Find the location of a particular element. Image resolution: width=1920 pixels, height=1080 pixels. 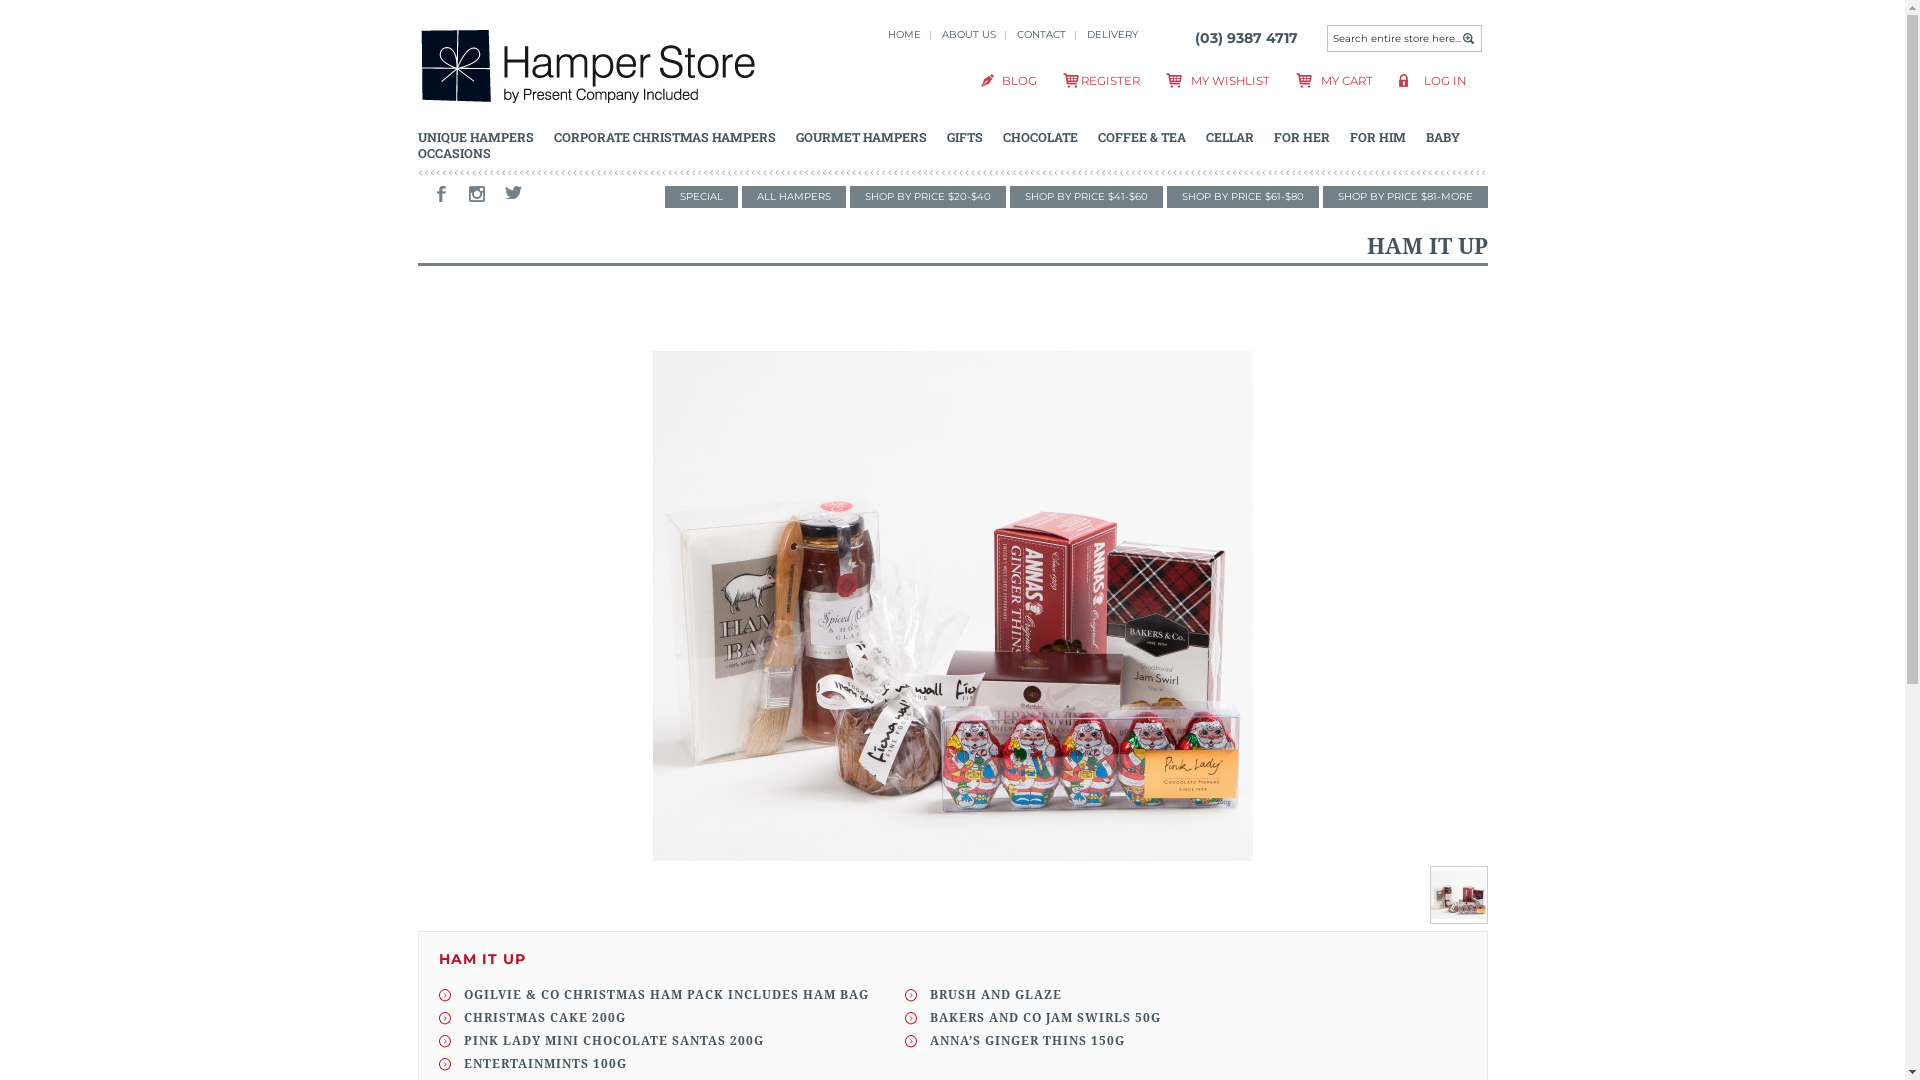

Ham It Up is located at coordinates (1459, 918).